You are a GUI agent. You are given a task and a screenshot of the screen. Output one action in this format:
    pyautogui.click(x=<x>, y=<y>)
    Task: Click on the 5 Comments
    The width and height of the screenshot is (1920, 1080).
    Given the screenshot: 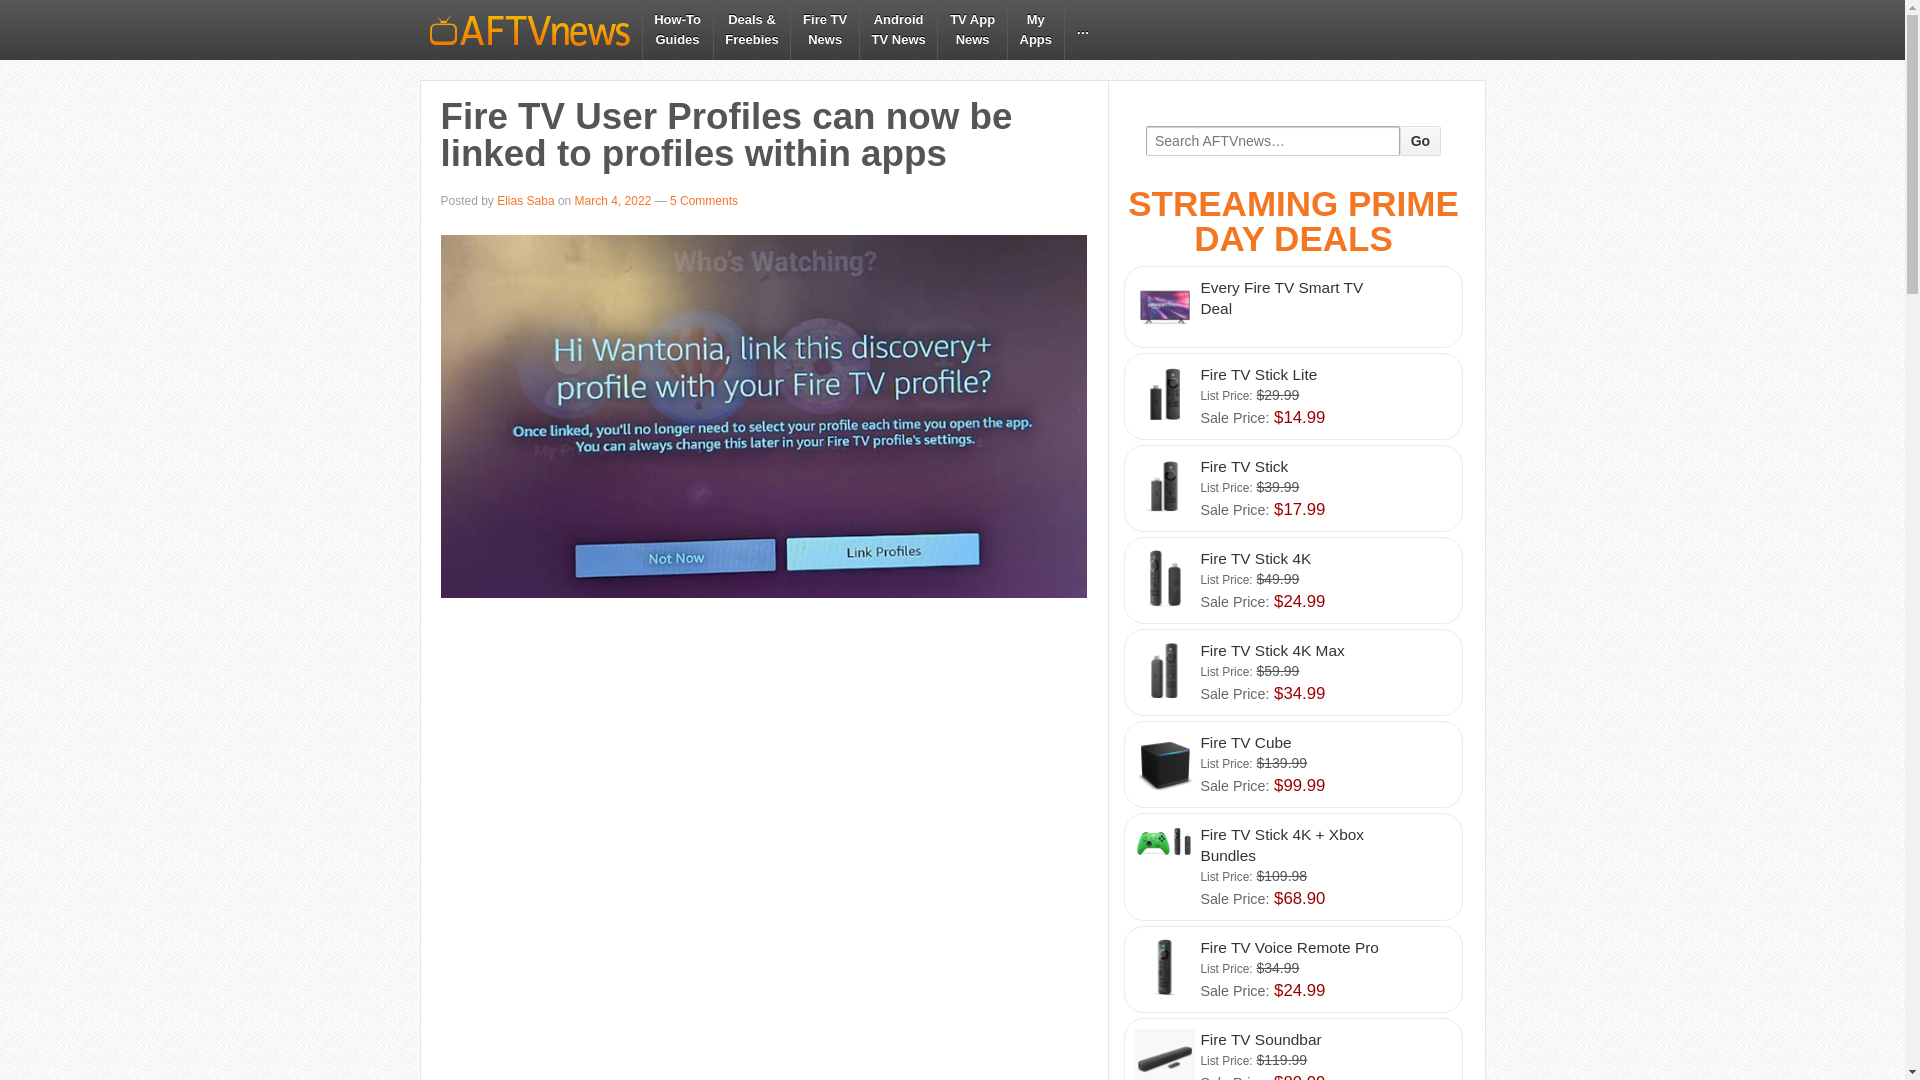 What is the action you would take?
    pyautogui.click(x=1292, y=306)
    